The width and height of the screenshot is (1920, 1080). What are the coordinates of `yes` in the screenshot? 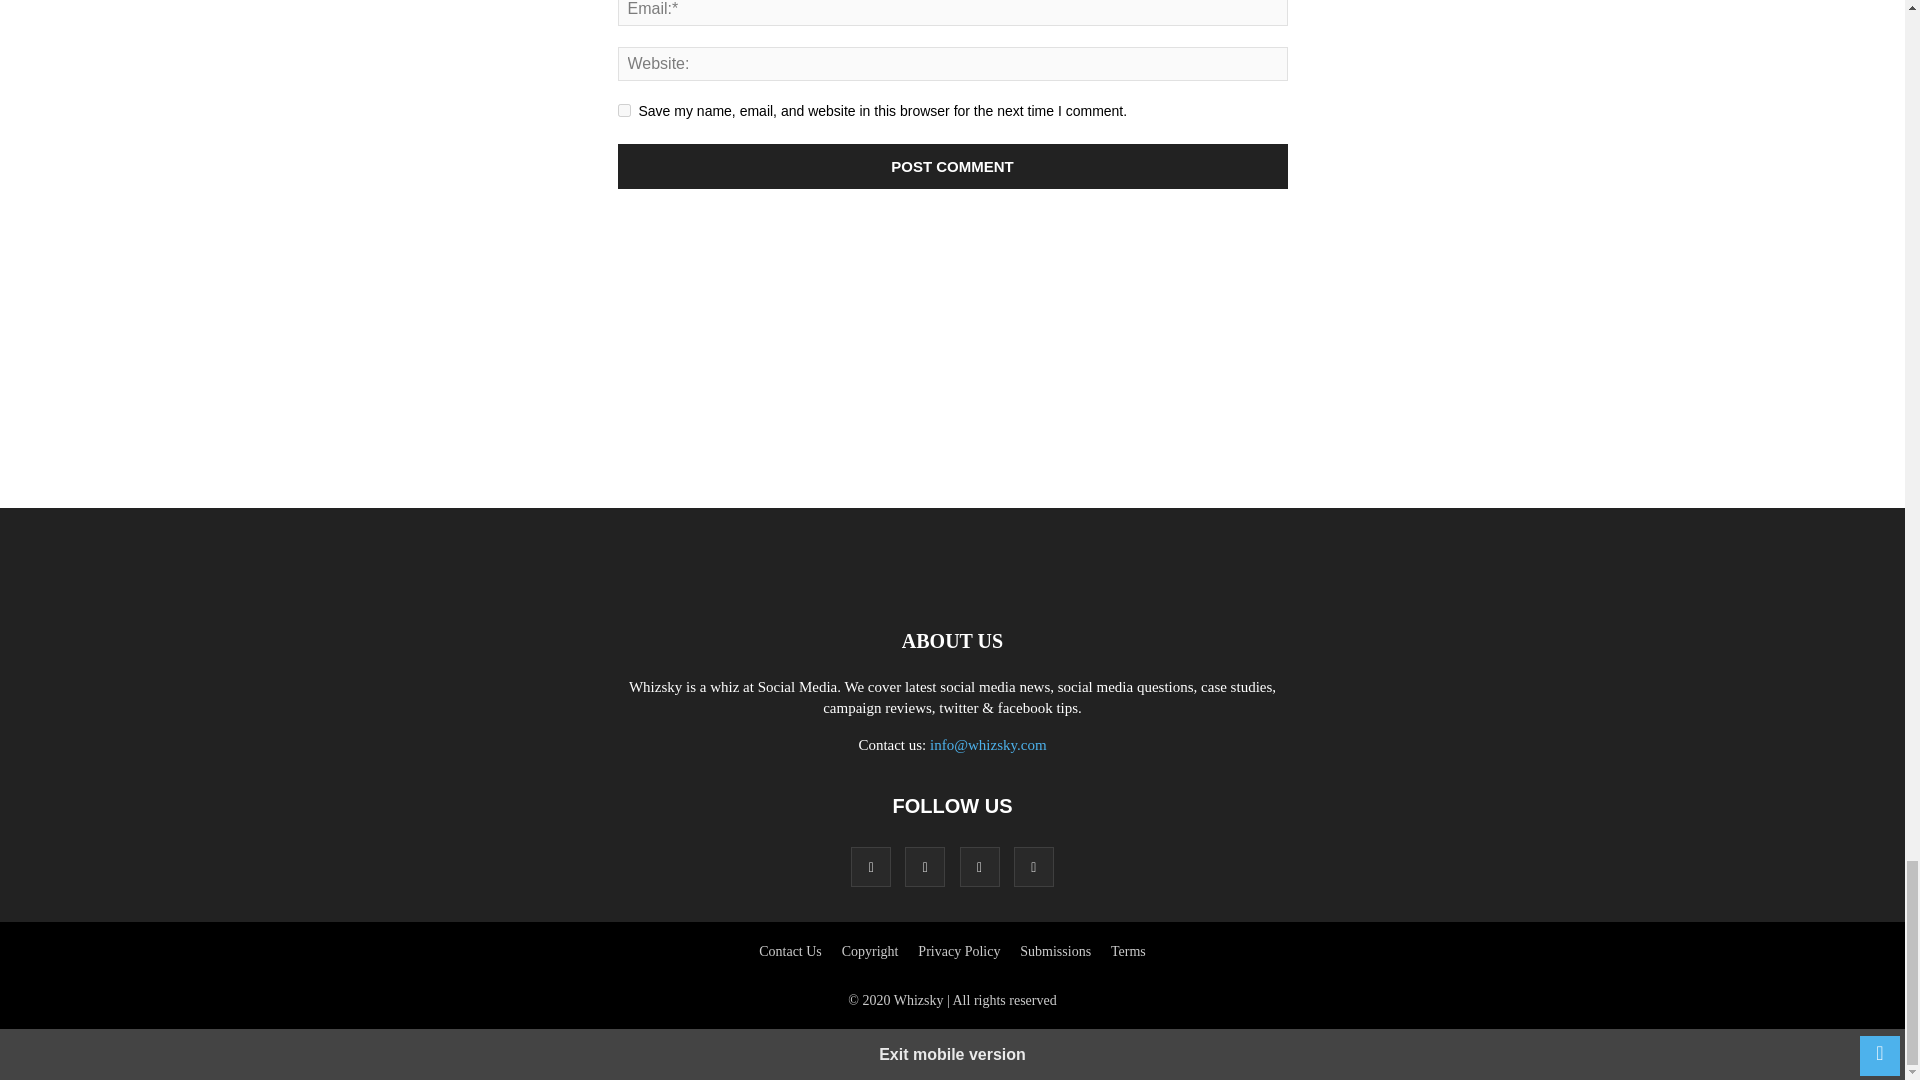 It's located at (624, 110).